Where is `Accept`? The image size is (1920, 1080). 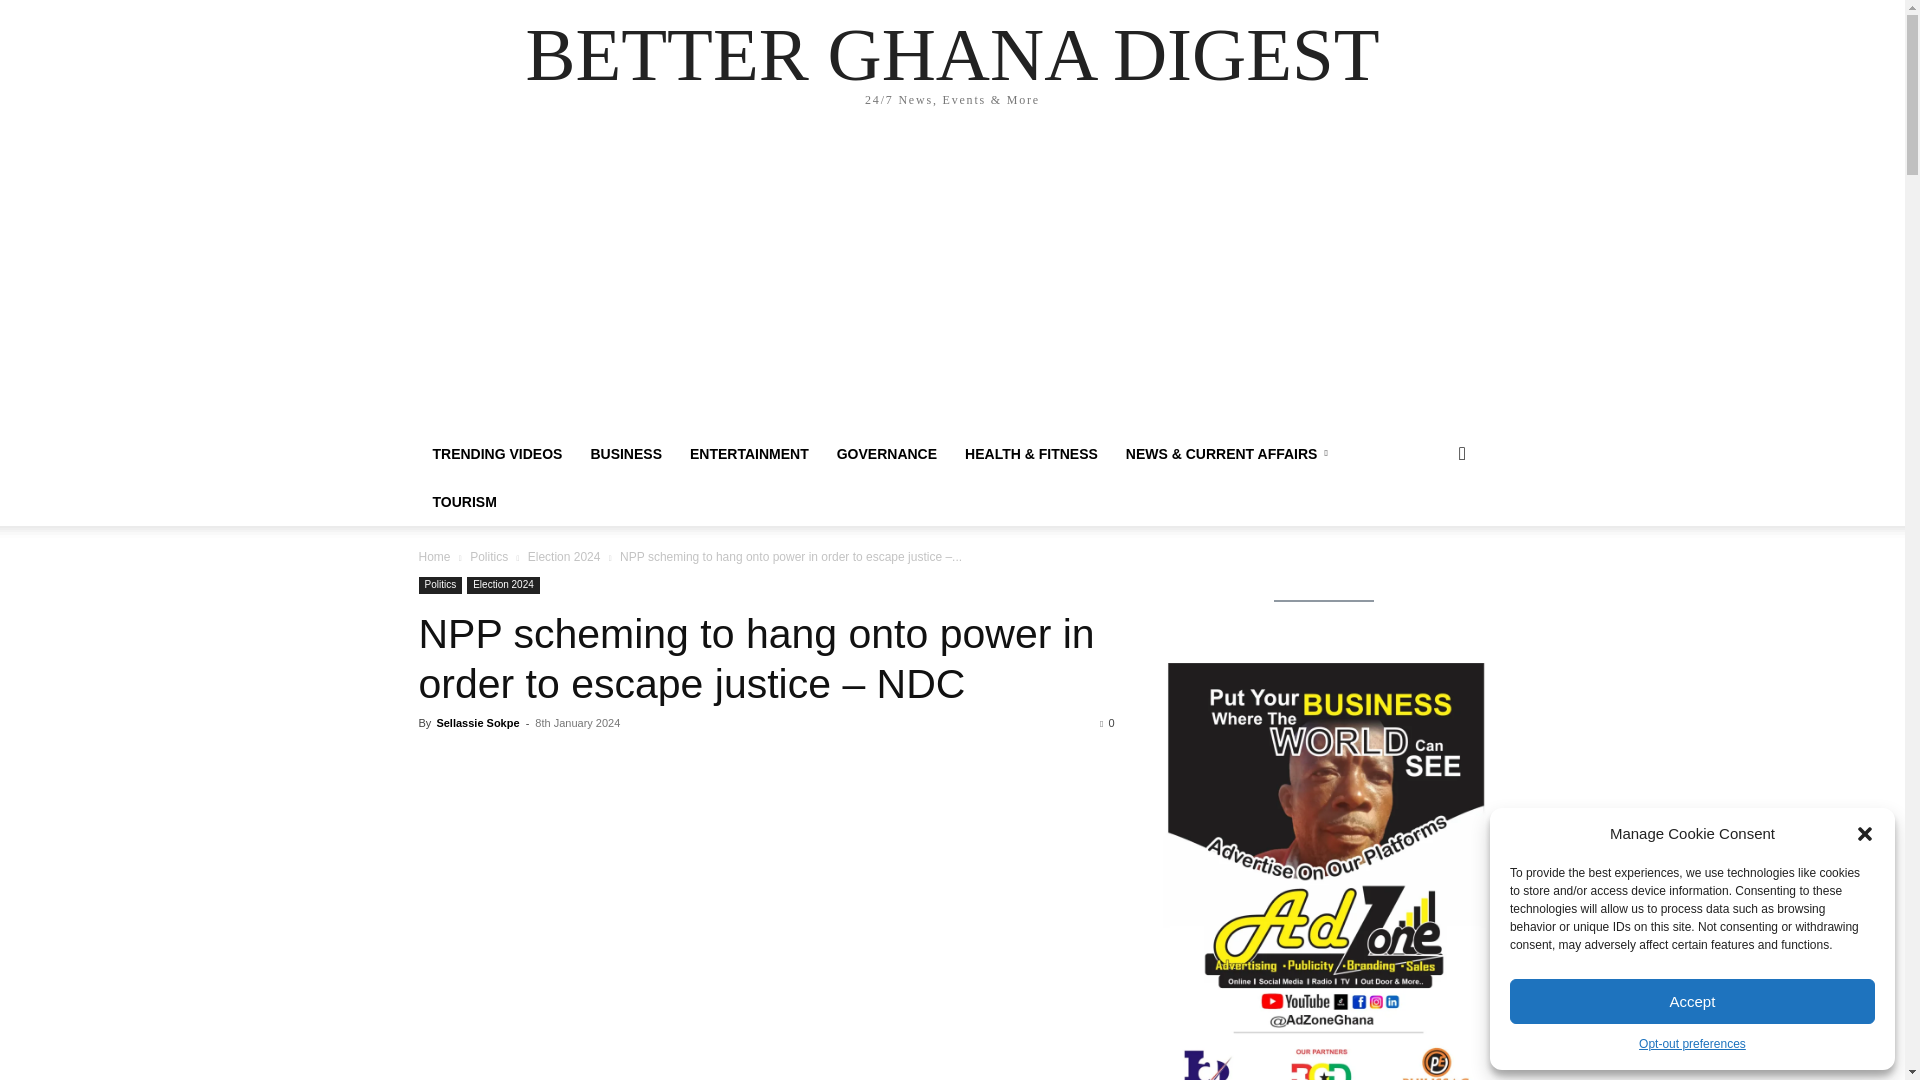 Accept is located at coordinates (1692, 1000).